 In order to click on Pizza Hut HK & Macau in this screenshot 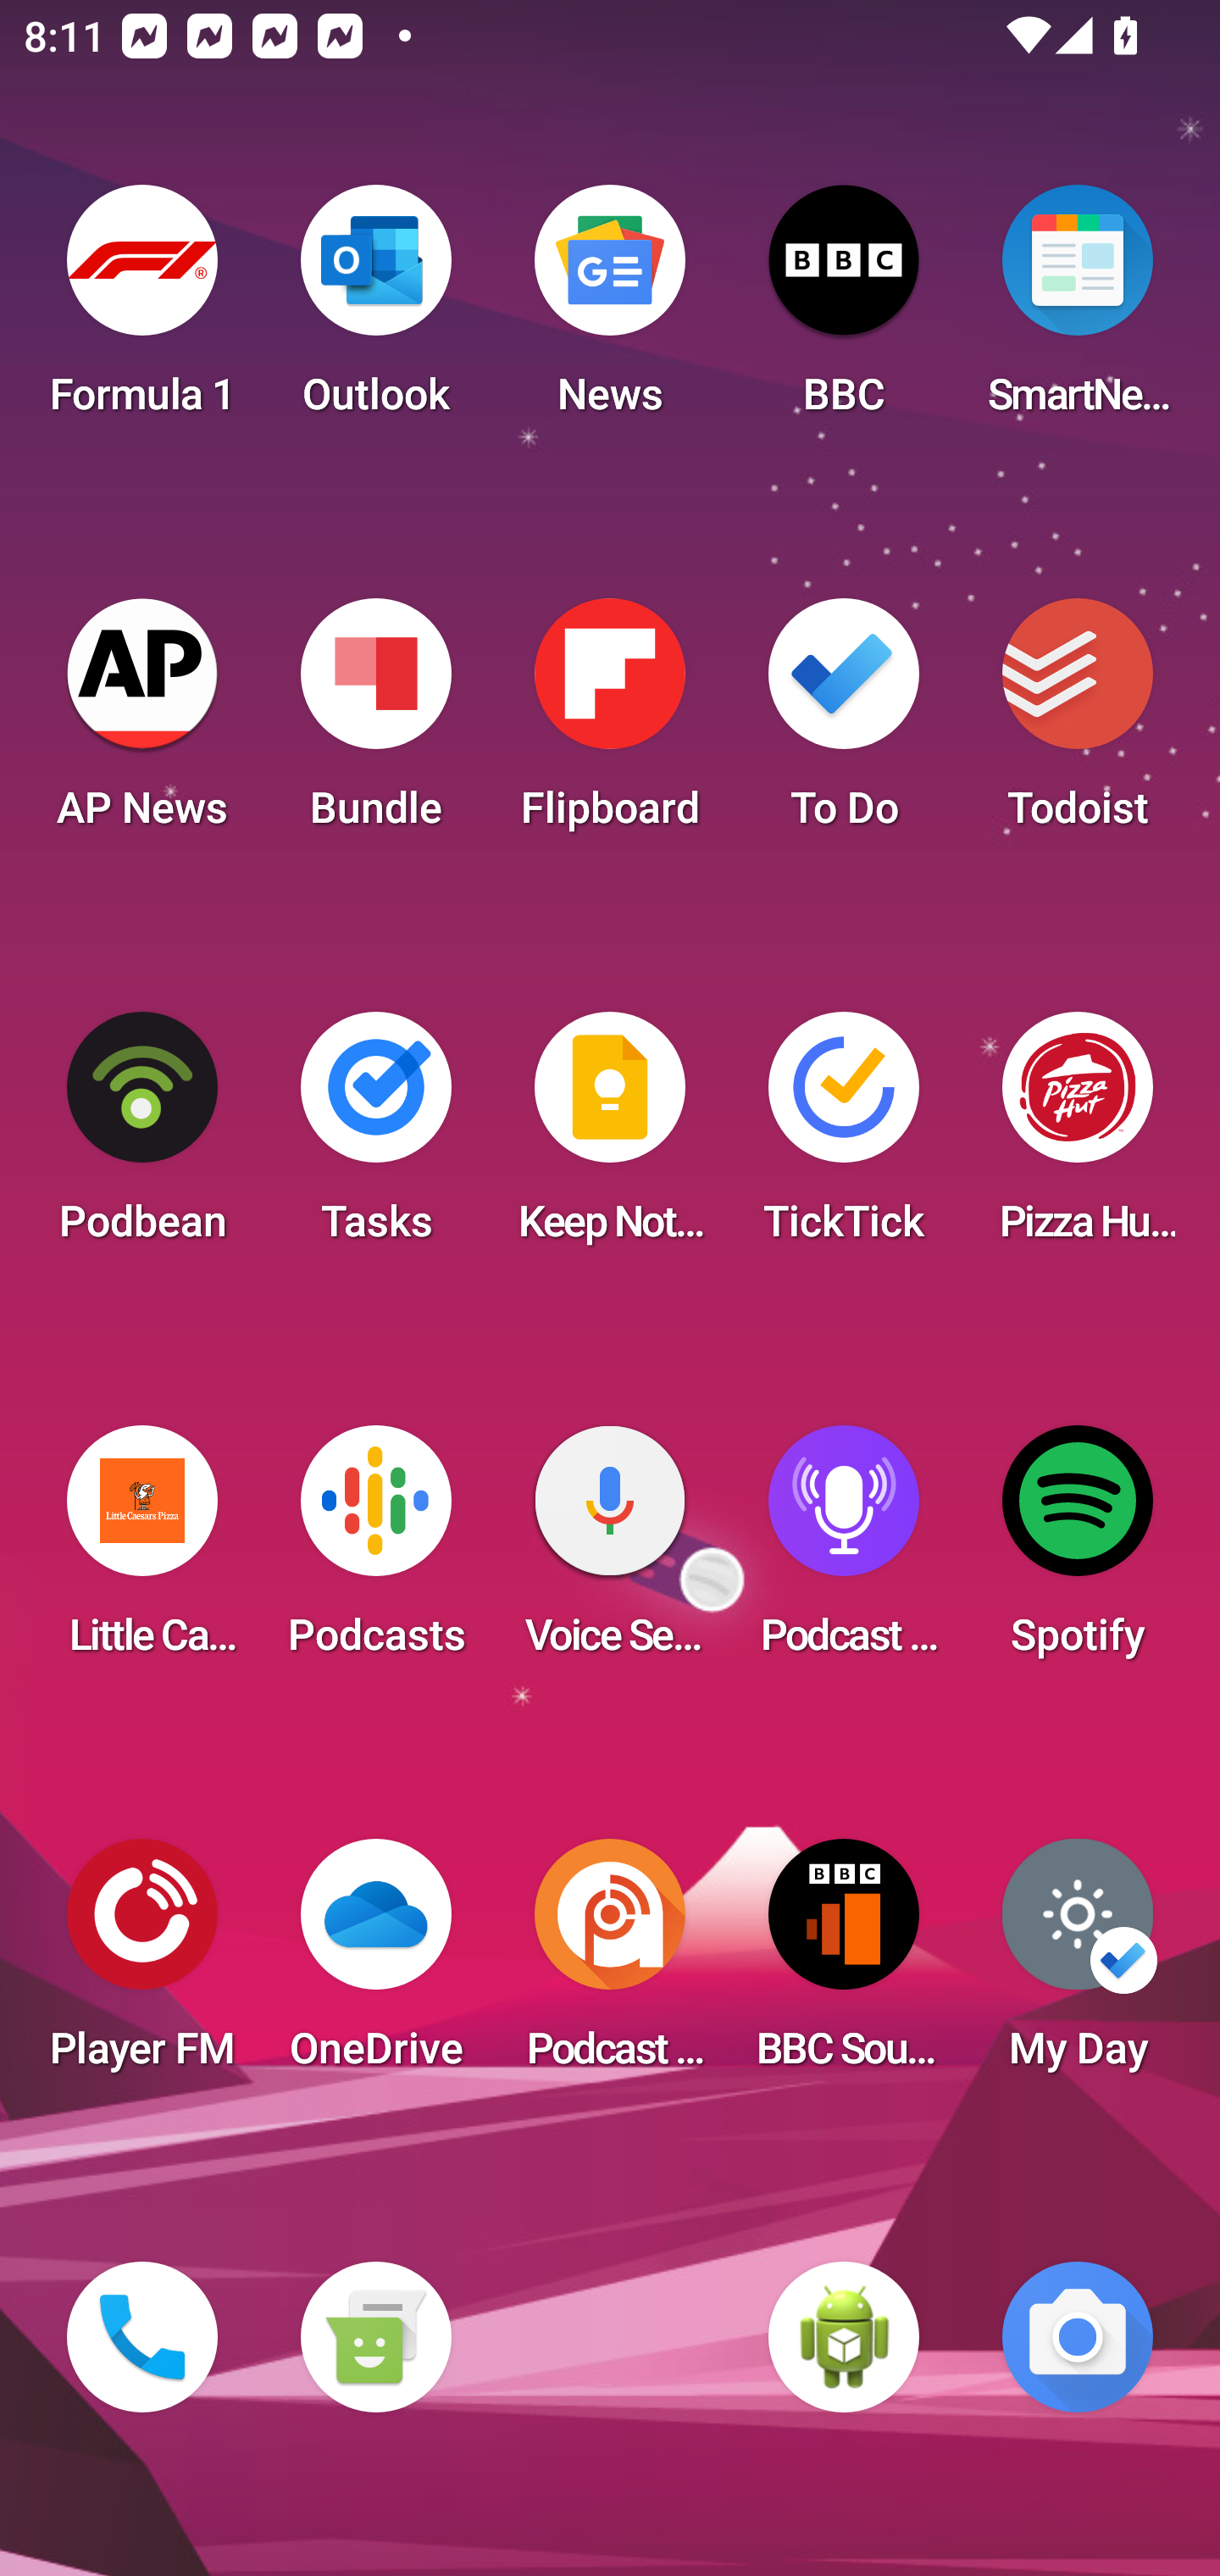, I will do `click(1078, 1137)`.